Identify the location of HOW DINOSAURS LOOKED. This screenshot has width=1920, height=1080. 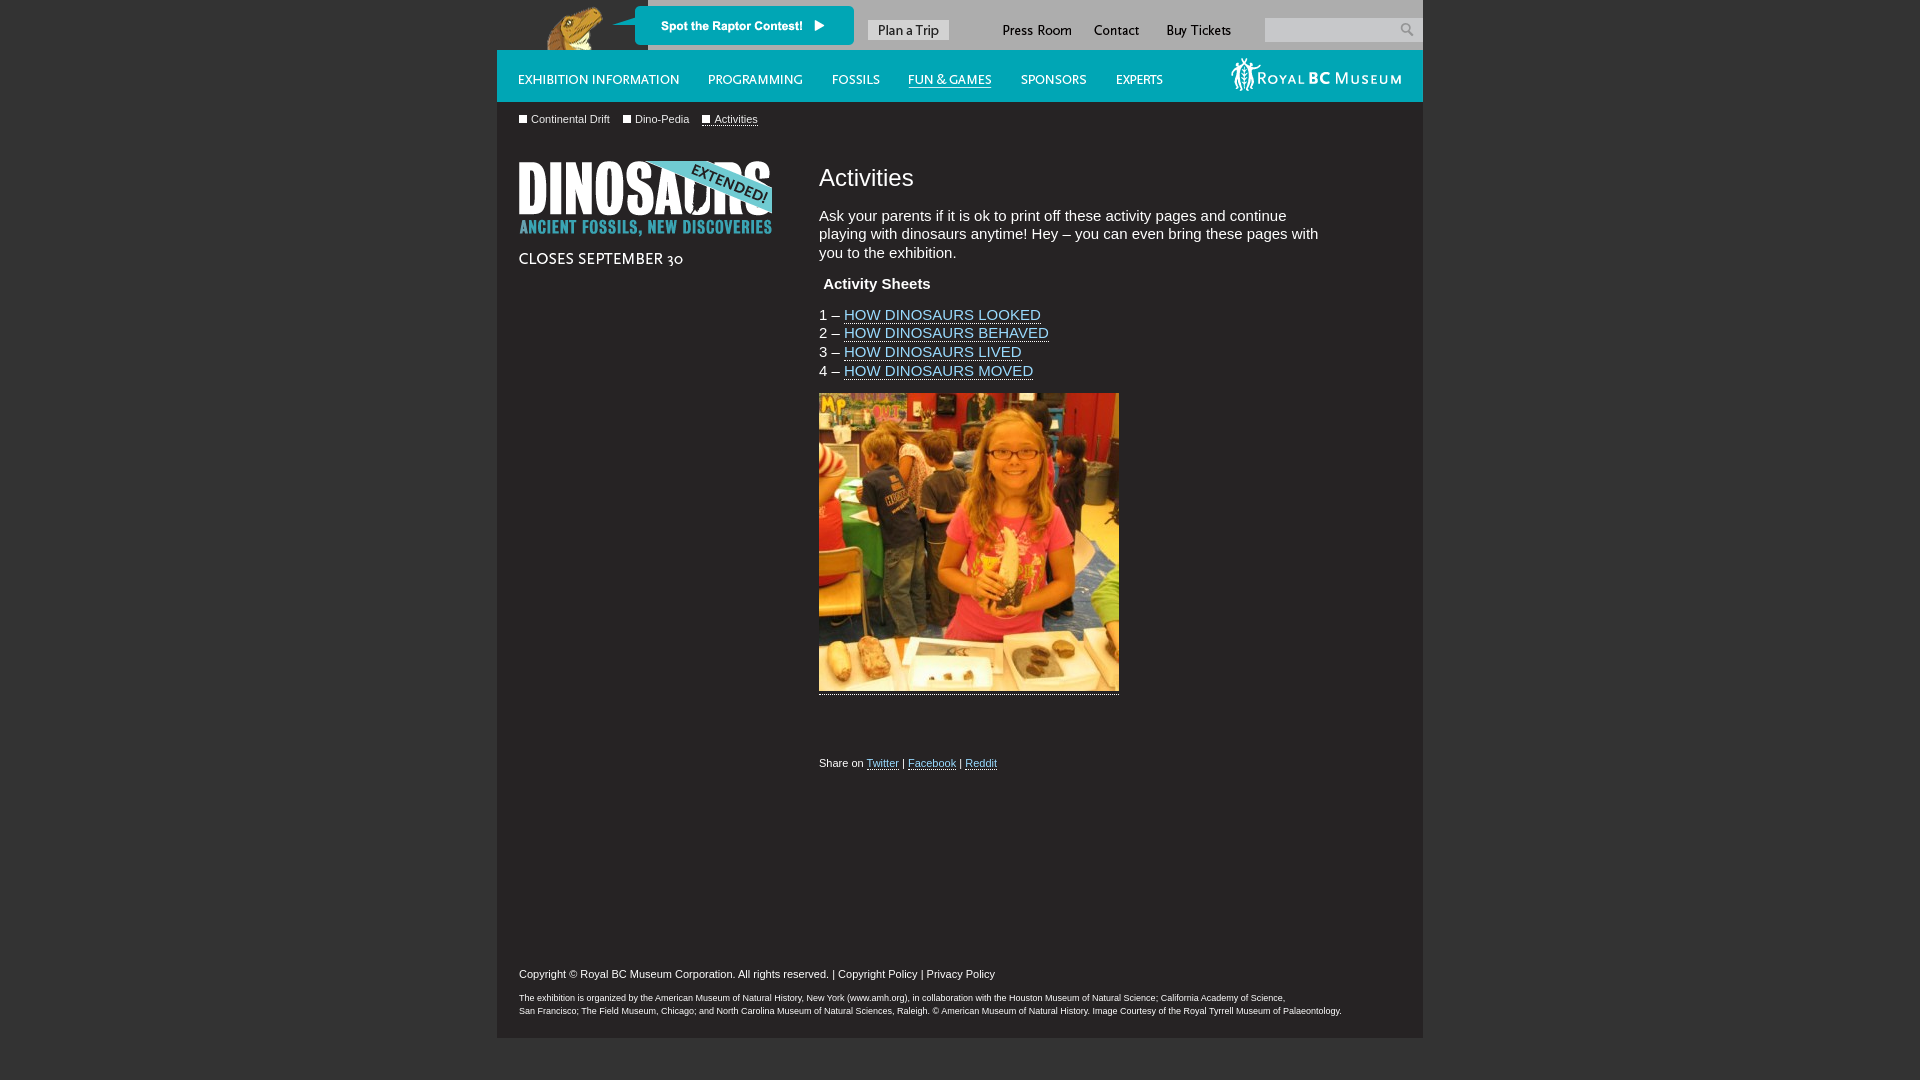
(942, 315).